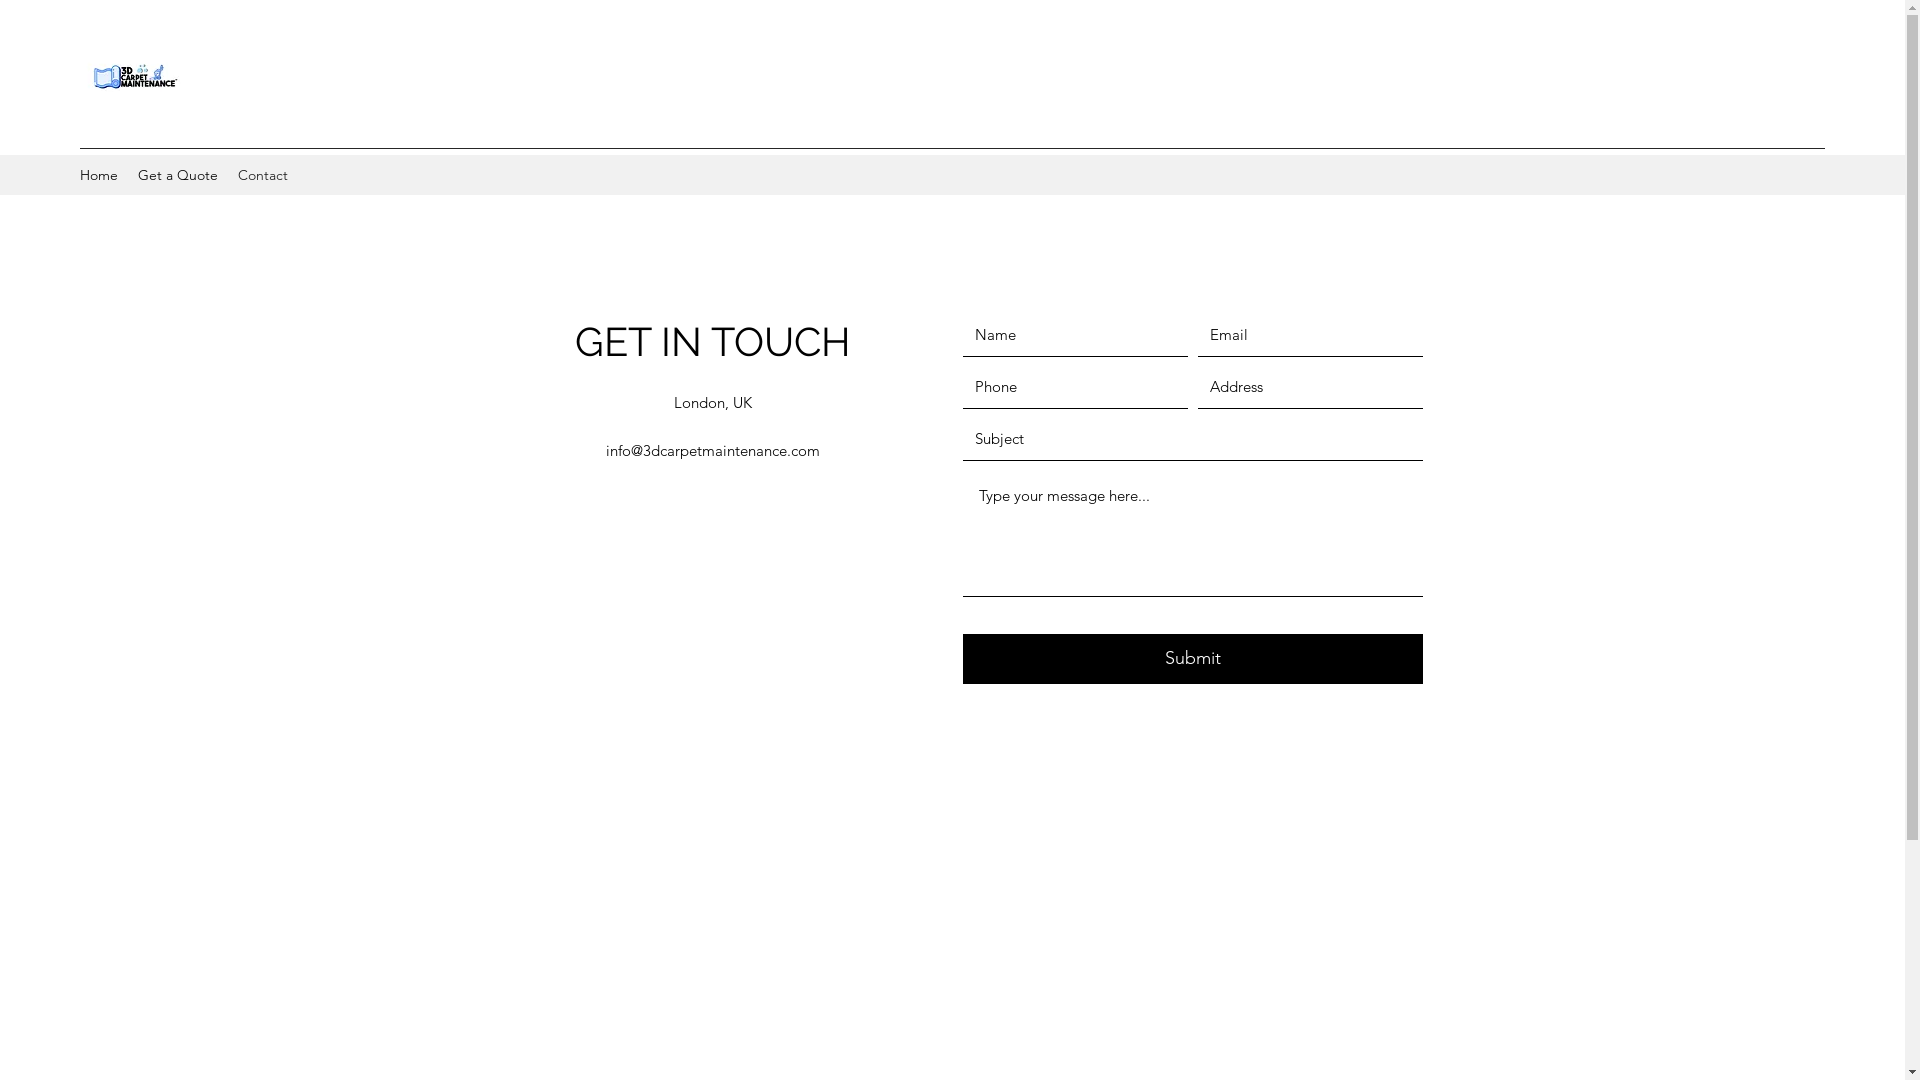 This screenshot has width=1920, height=1080. I want to click on Get a Quote, so click(178, 175).